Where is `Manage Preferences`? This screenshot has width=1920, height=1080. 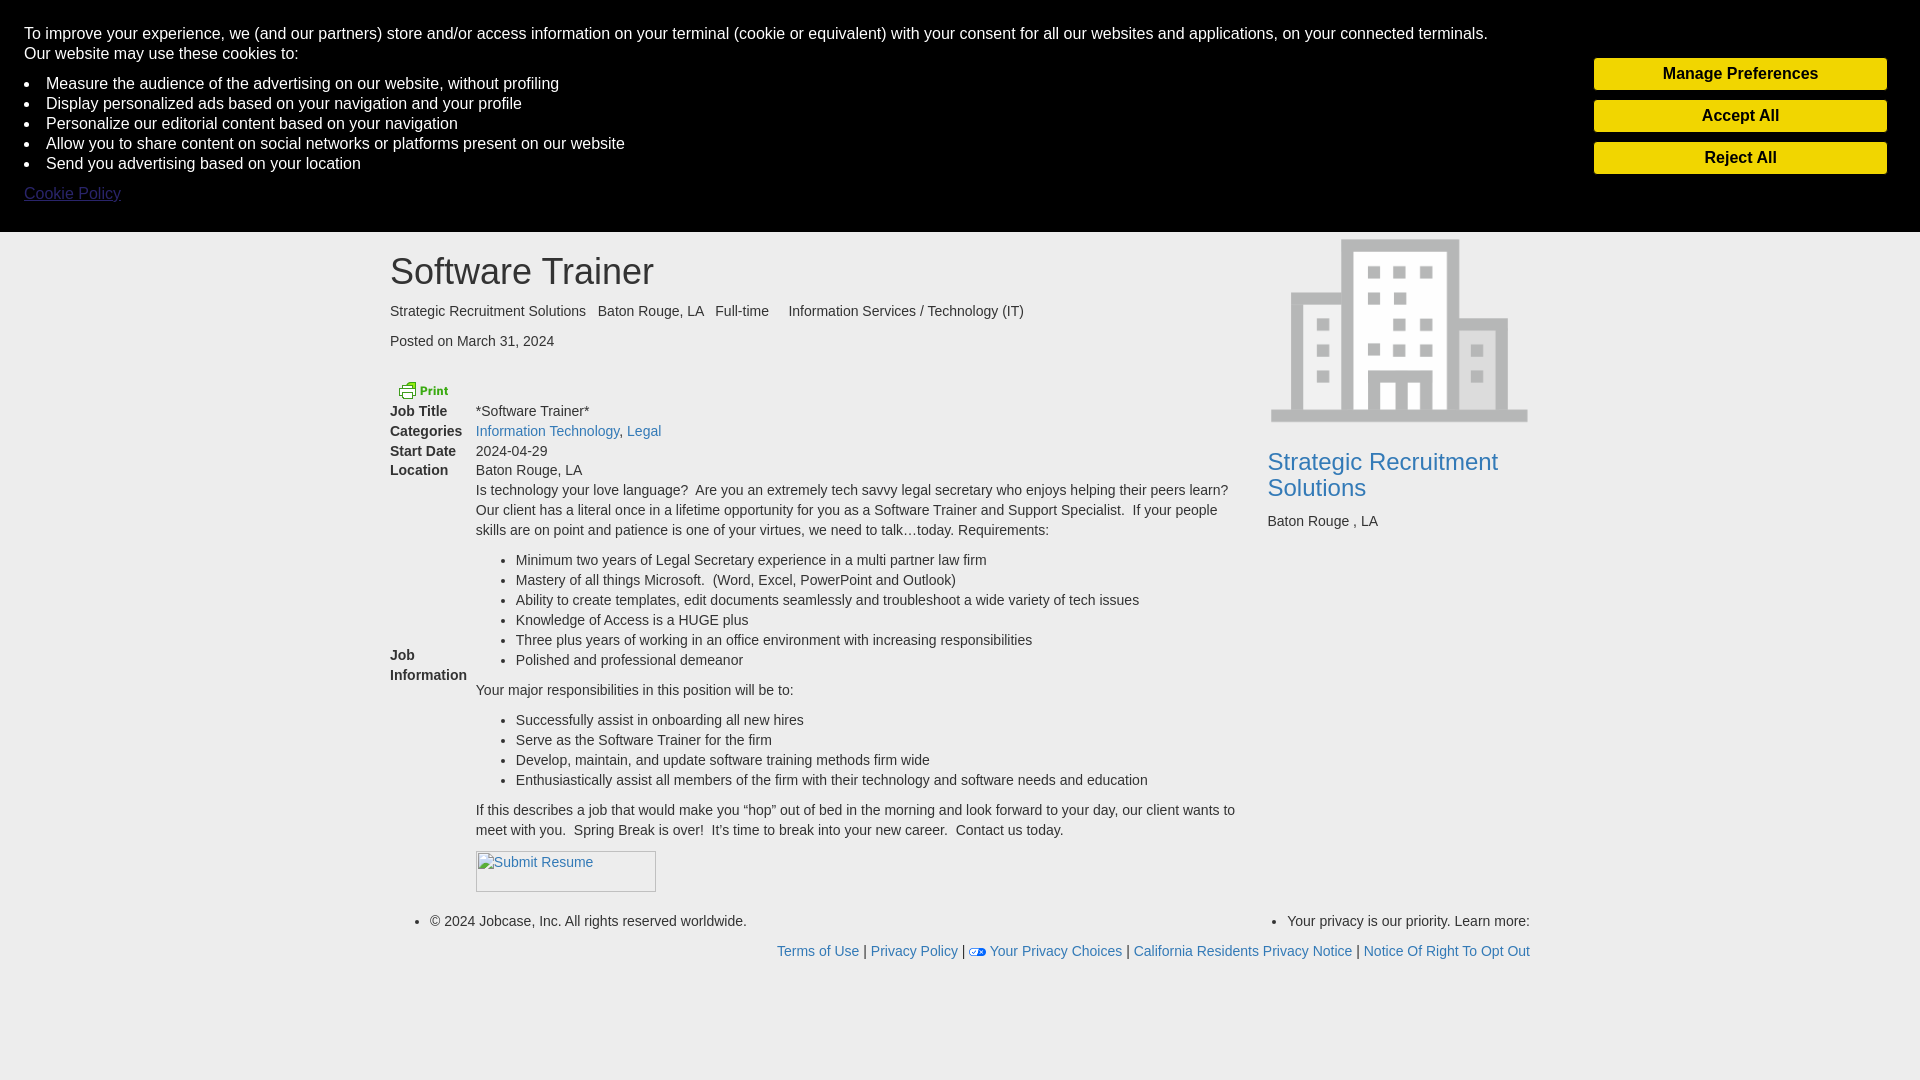 Manage Preferences is located at coordinates (1740, 74).